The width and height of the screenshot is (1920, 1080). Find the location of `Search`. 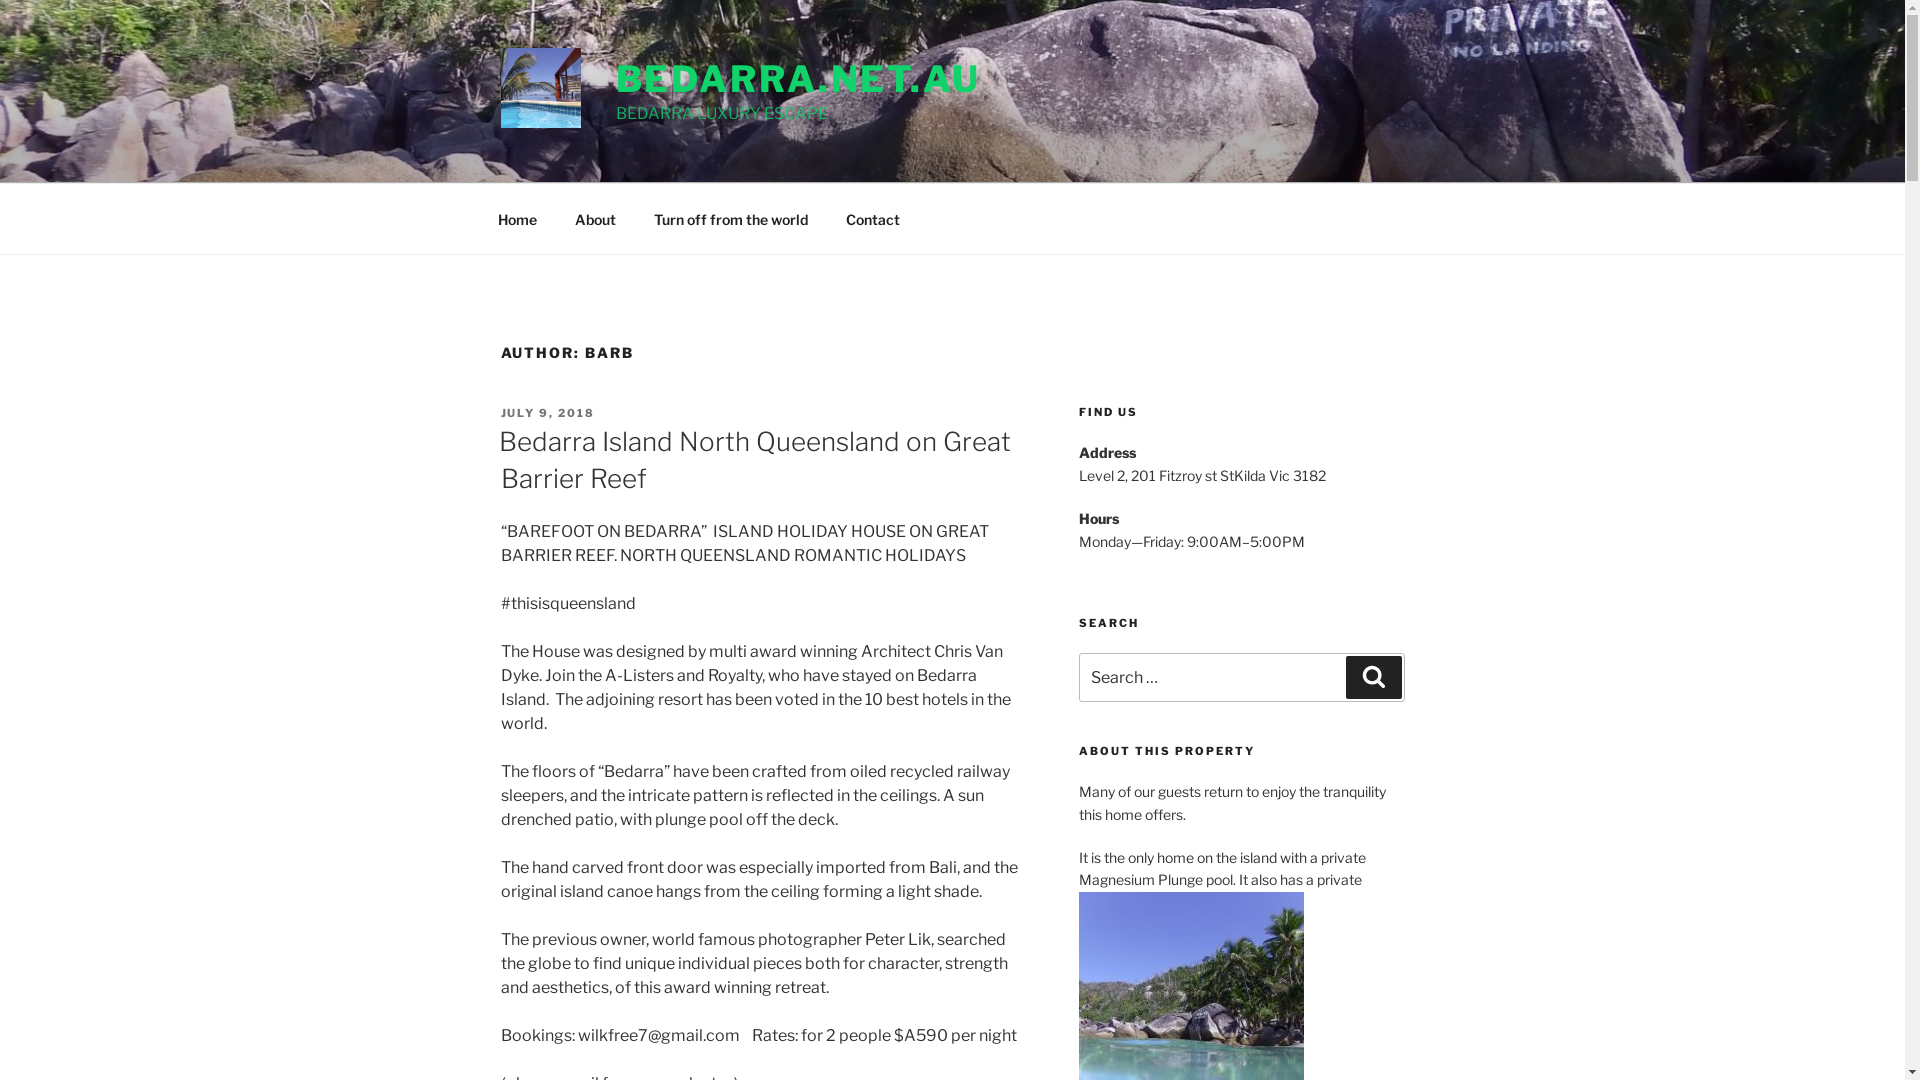

Search is located at coordinates (1374, 677).